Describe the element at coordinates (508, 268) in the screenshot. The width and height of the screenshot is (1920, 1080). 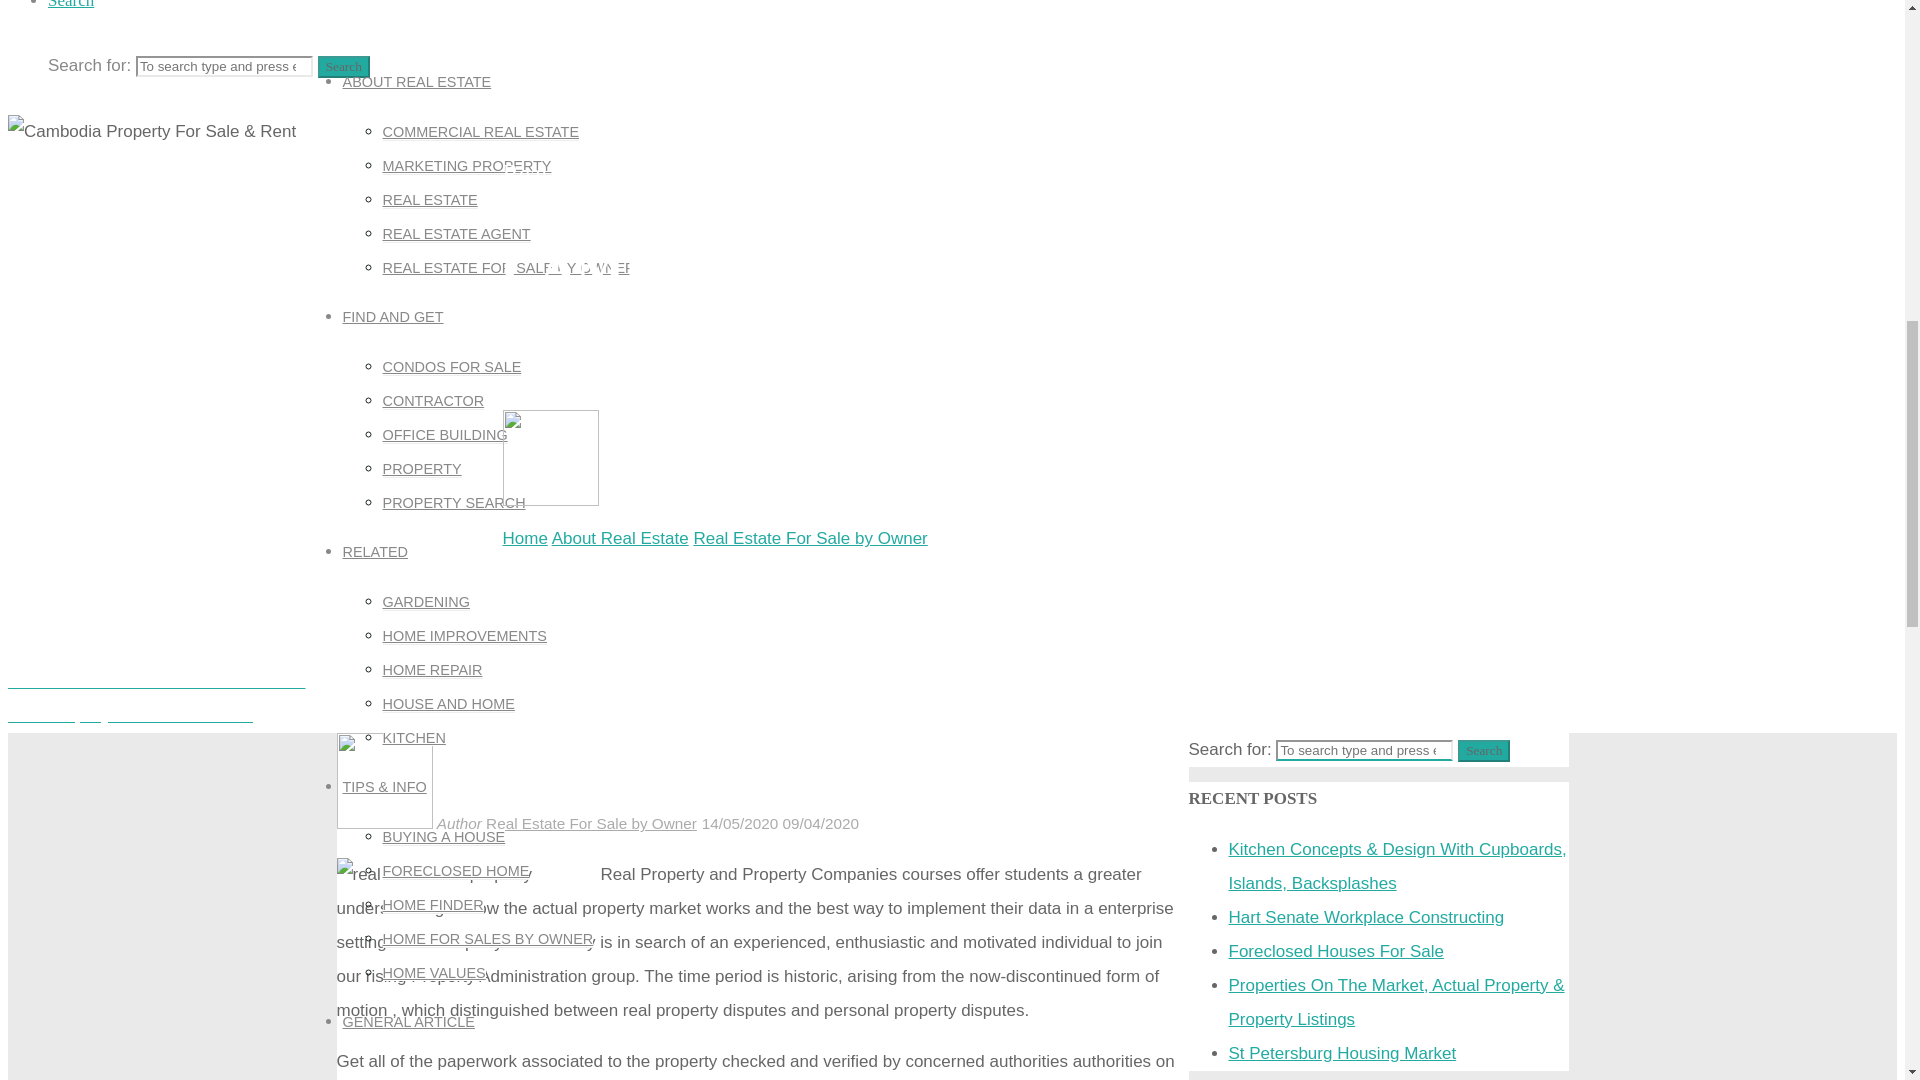
I see `REAL ESTATE FOR SALE BY OWNER` at that location.